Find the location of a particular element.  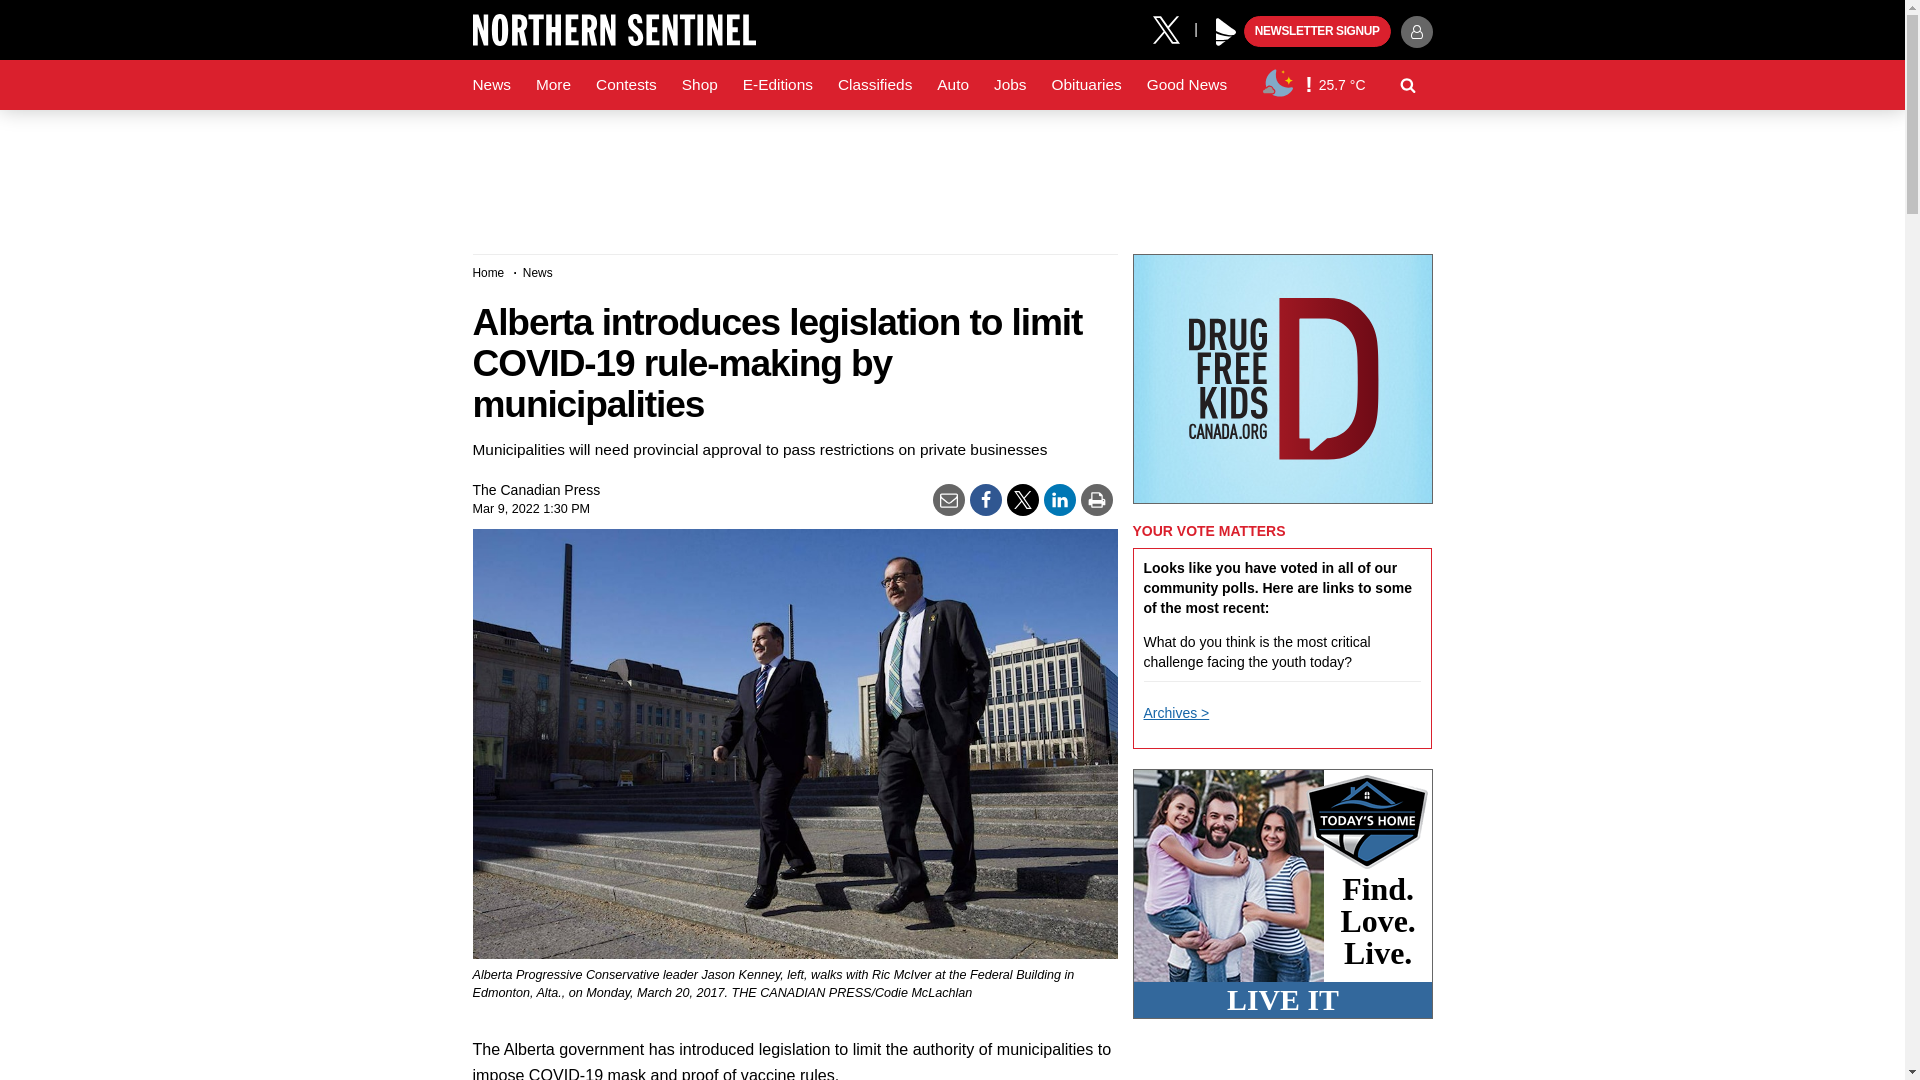

Black Press Media is located at coordinates (1226, 32).